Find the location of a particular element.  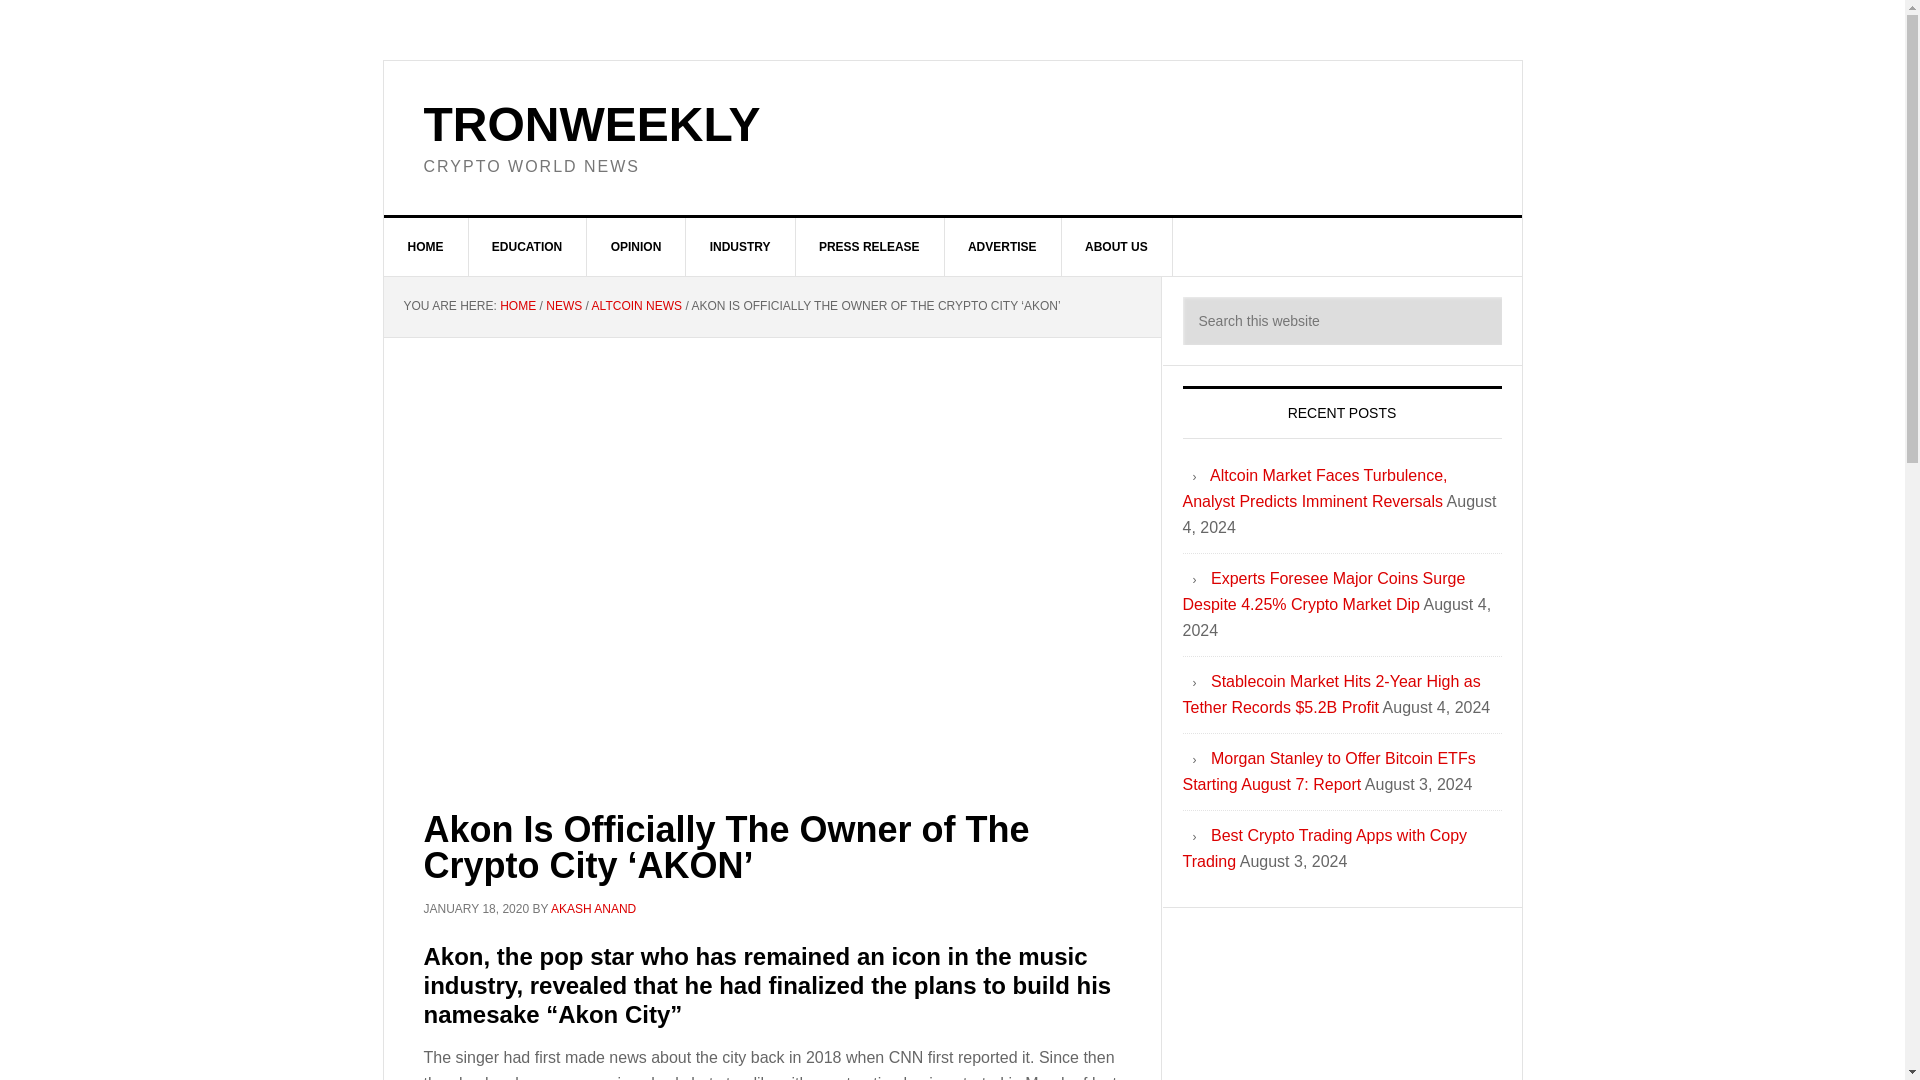

ALTCOIN NEWS is located at coordinates (636, 306).